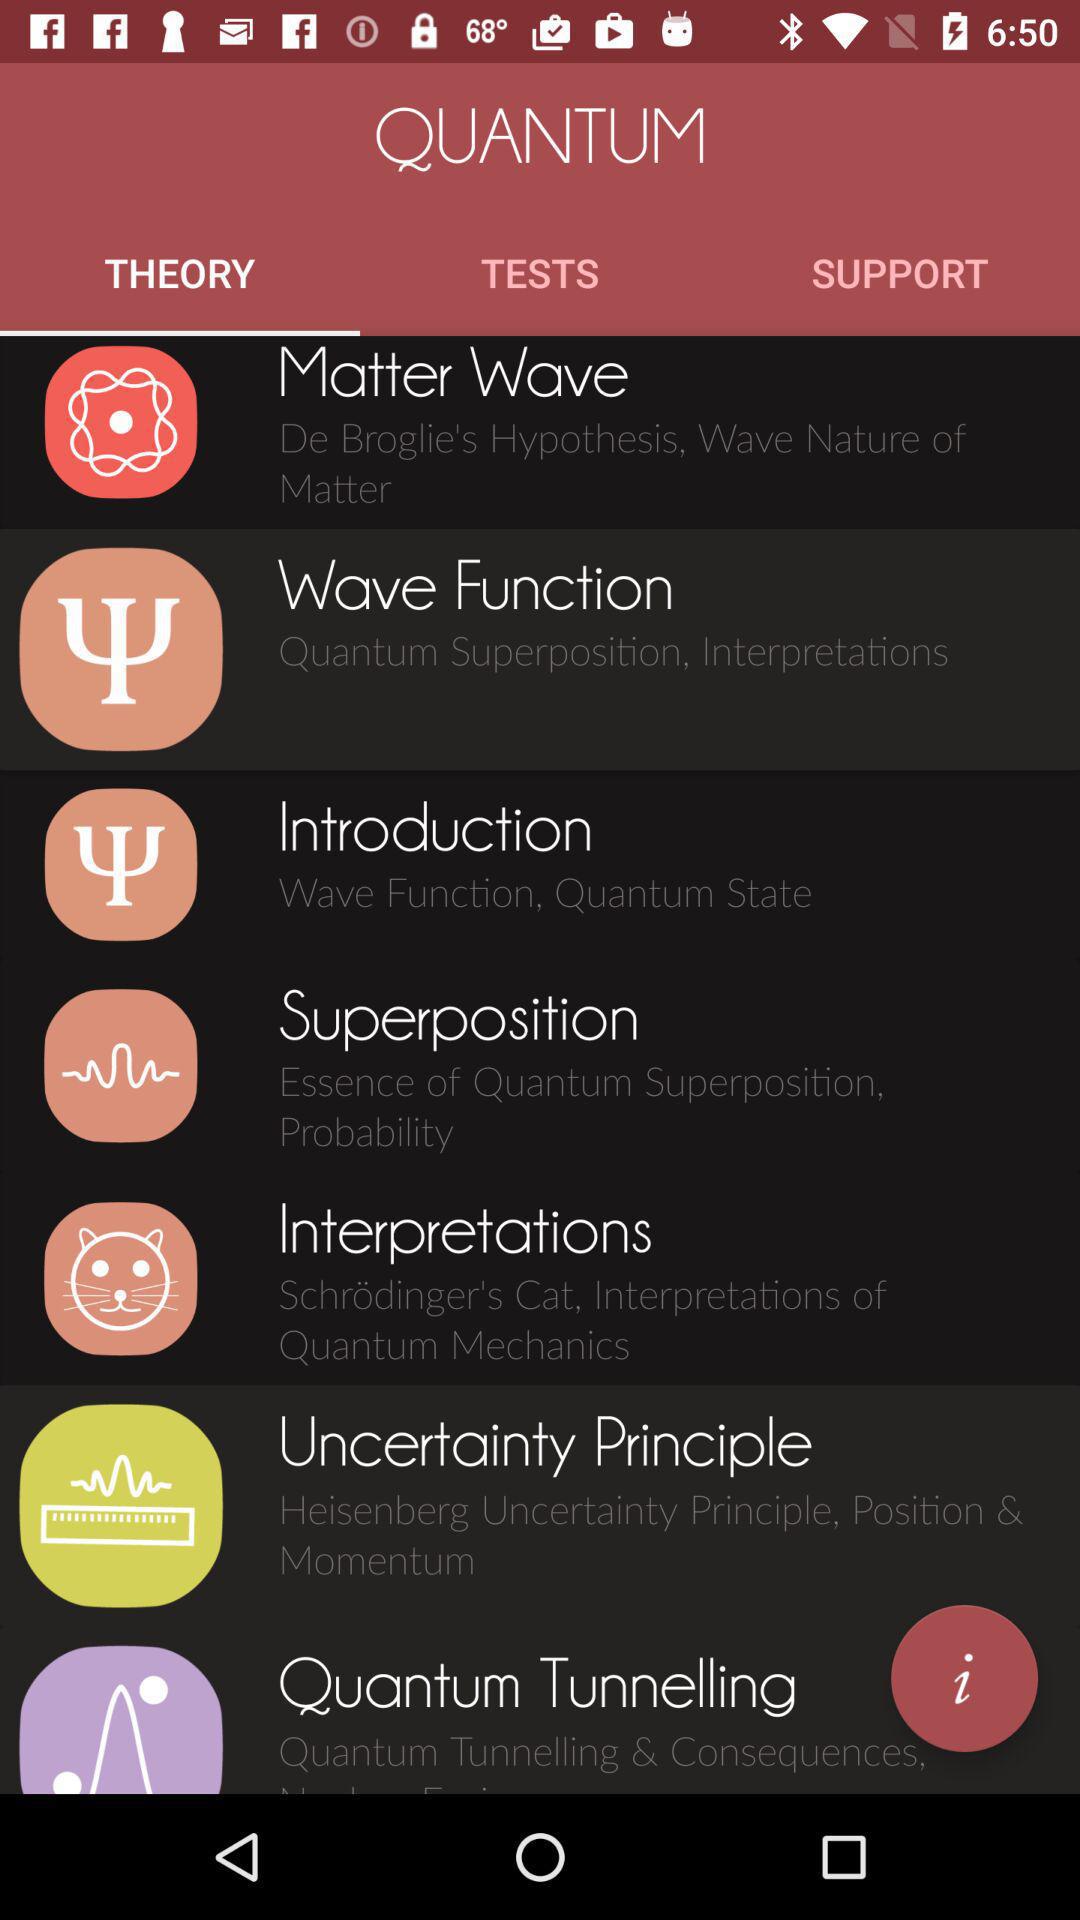 This screenshot has height=1920, width=1080. I want to click on launch the item at the bottom right corner, so click(964, 1678).